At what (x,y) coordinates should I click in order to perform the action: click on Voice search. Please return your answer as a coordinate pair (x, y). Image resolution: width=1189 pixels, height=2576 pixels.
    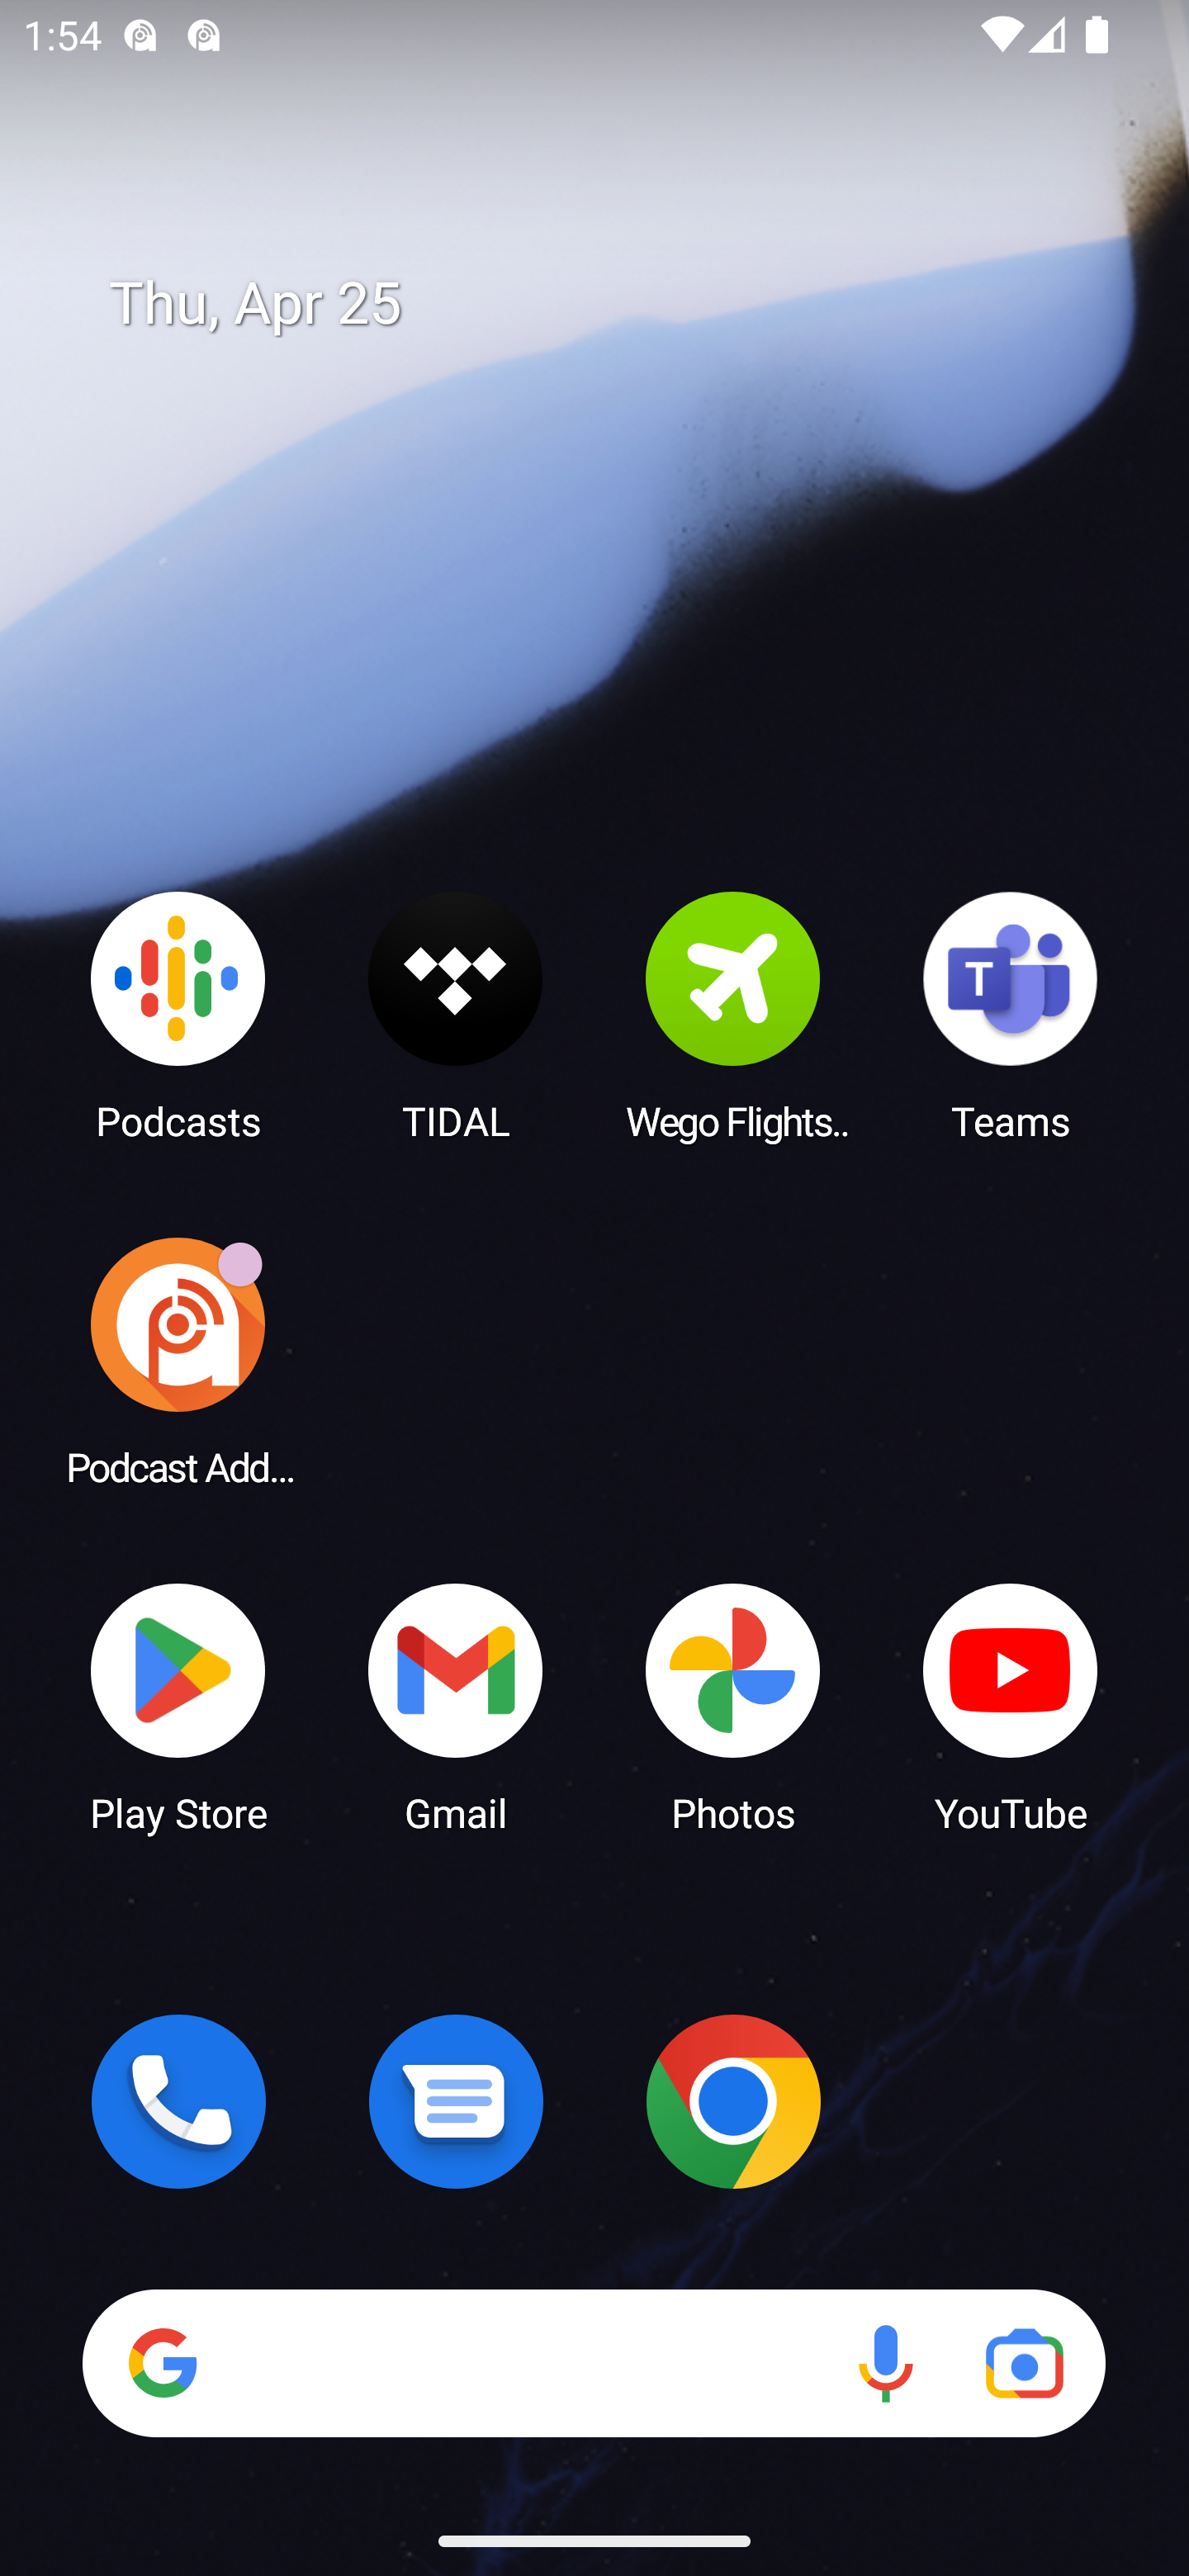
    Looking at the image, I should click on (885, 2363).